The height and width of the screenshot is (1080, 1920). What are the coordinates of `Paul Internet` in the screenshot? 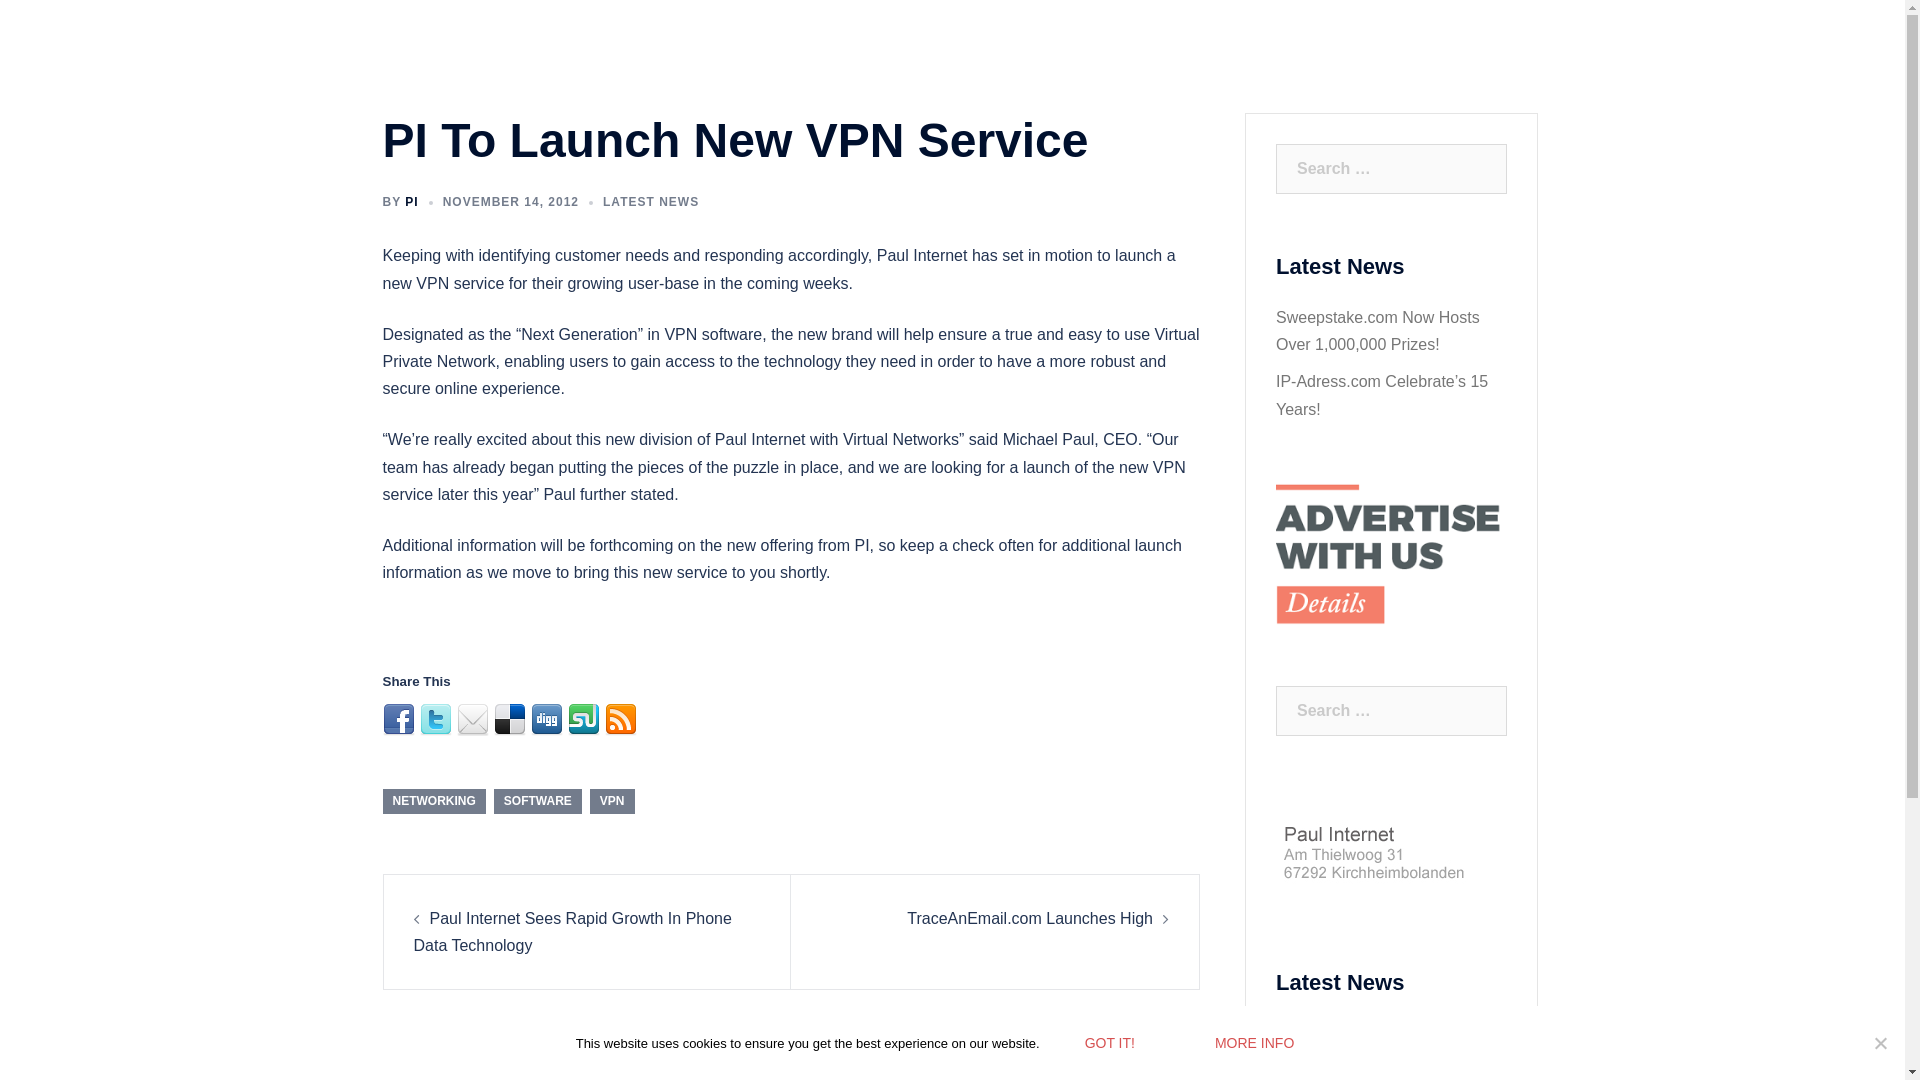 It's located at (539, 50).